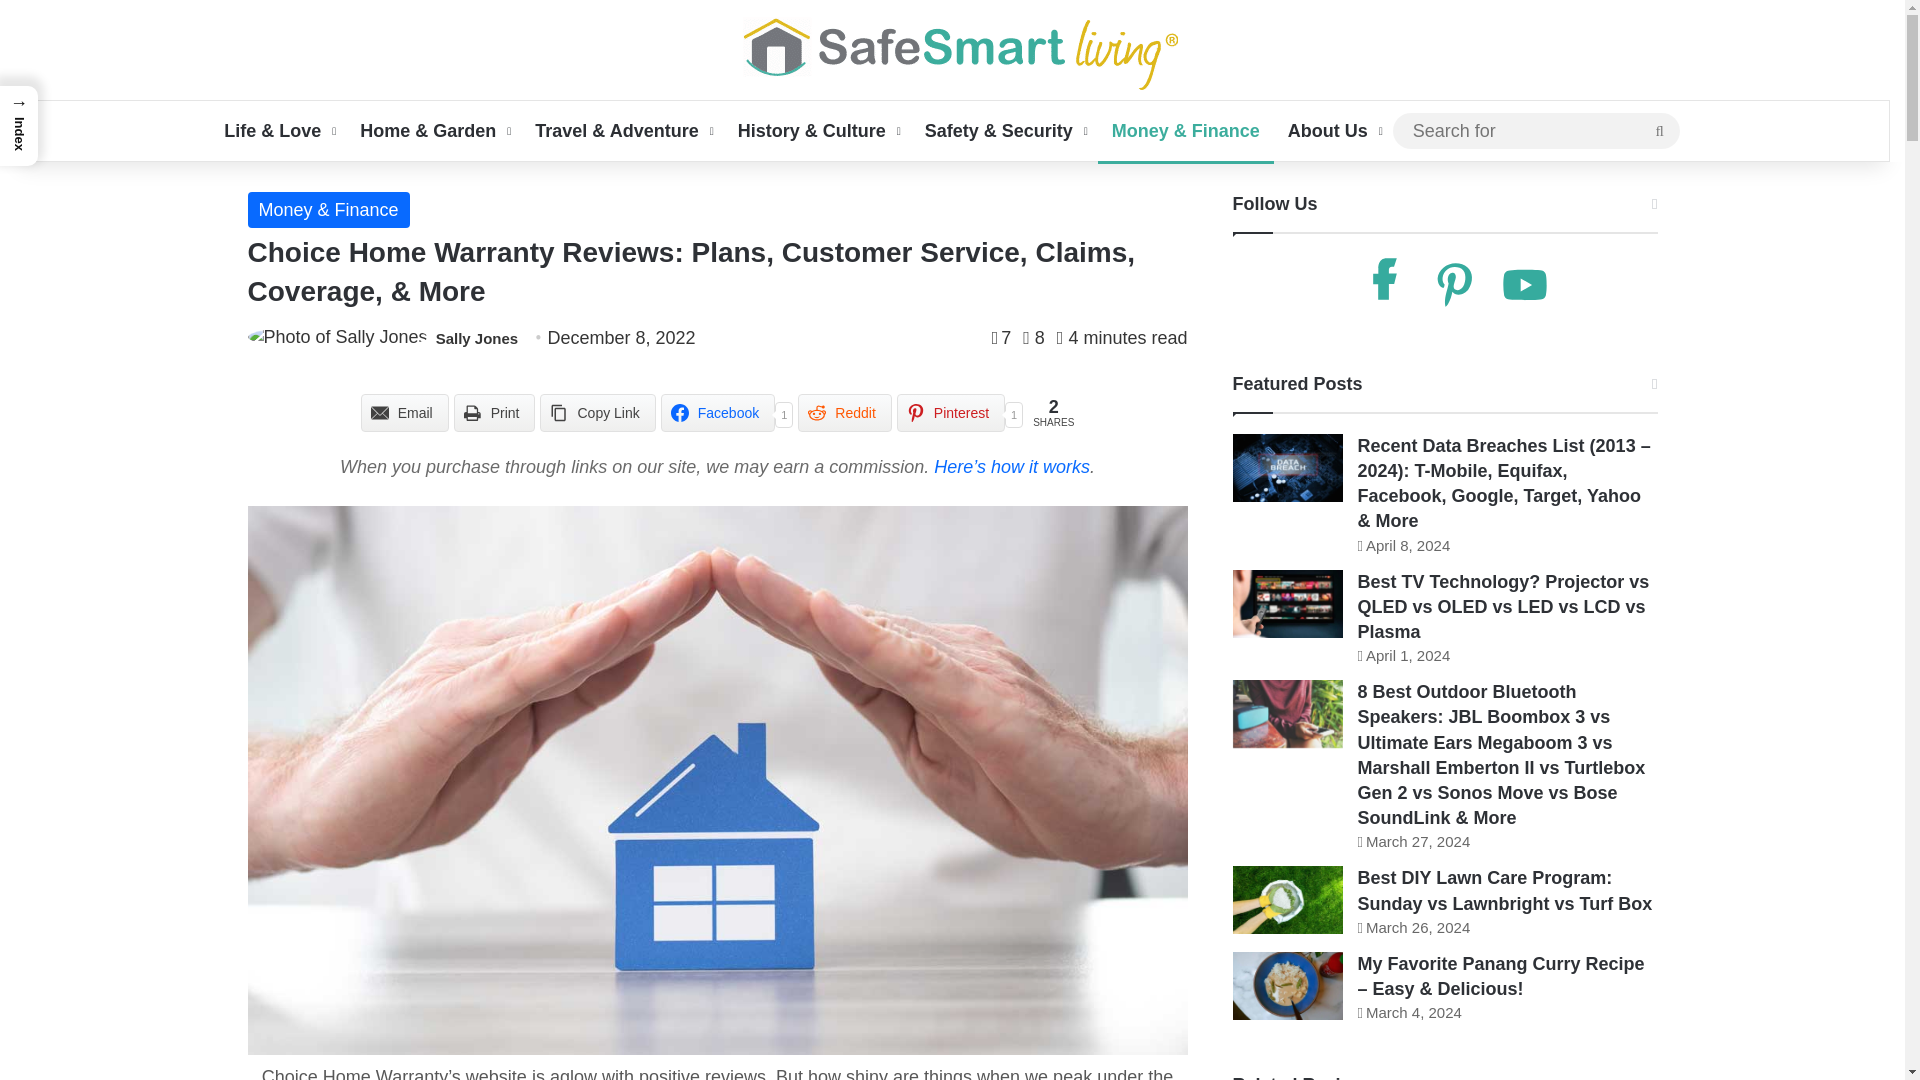 The width and height of the screenshot is (1920, 1080). What do you see at coordinates (494, 413) in the screenshot?
I see `Share on Print` at bounding box center [494, 413].